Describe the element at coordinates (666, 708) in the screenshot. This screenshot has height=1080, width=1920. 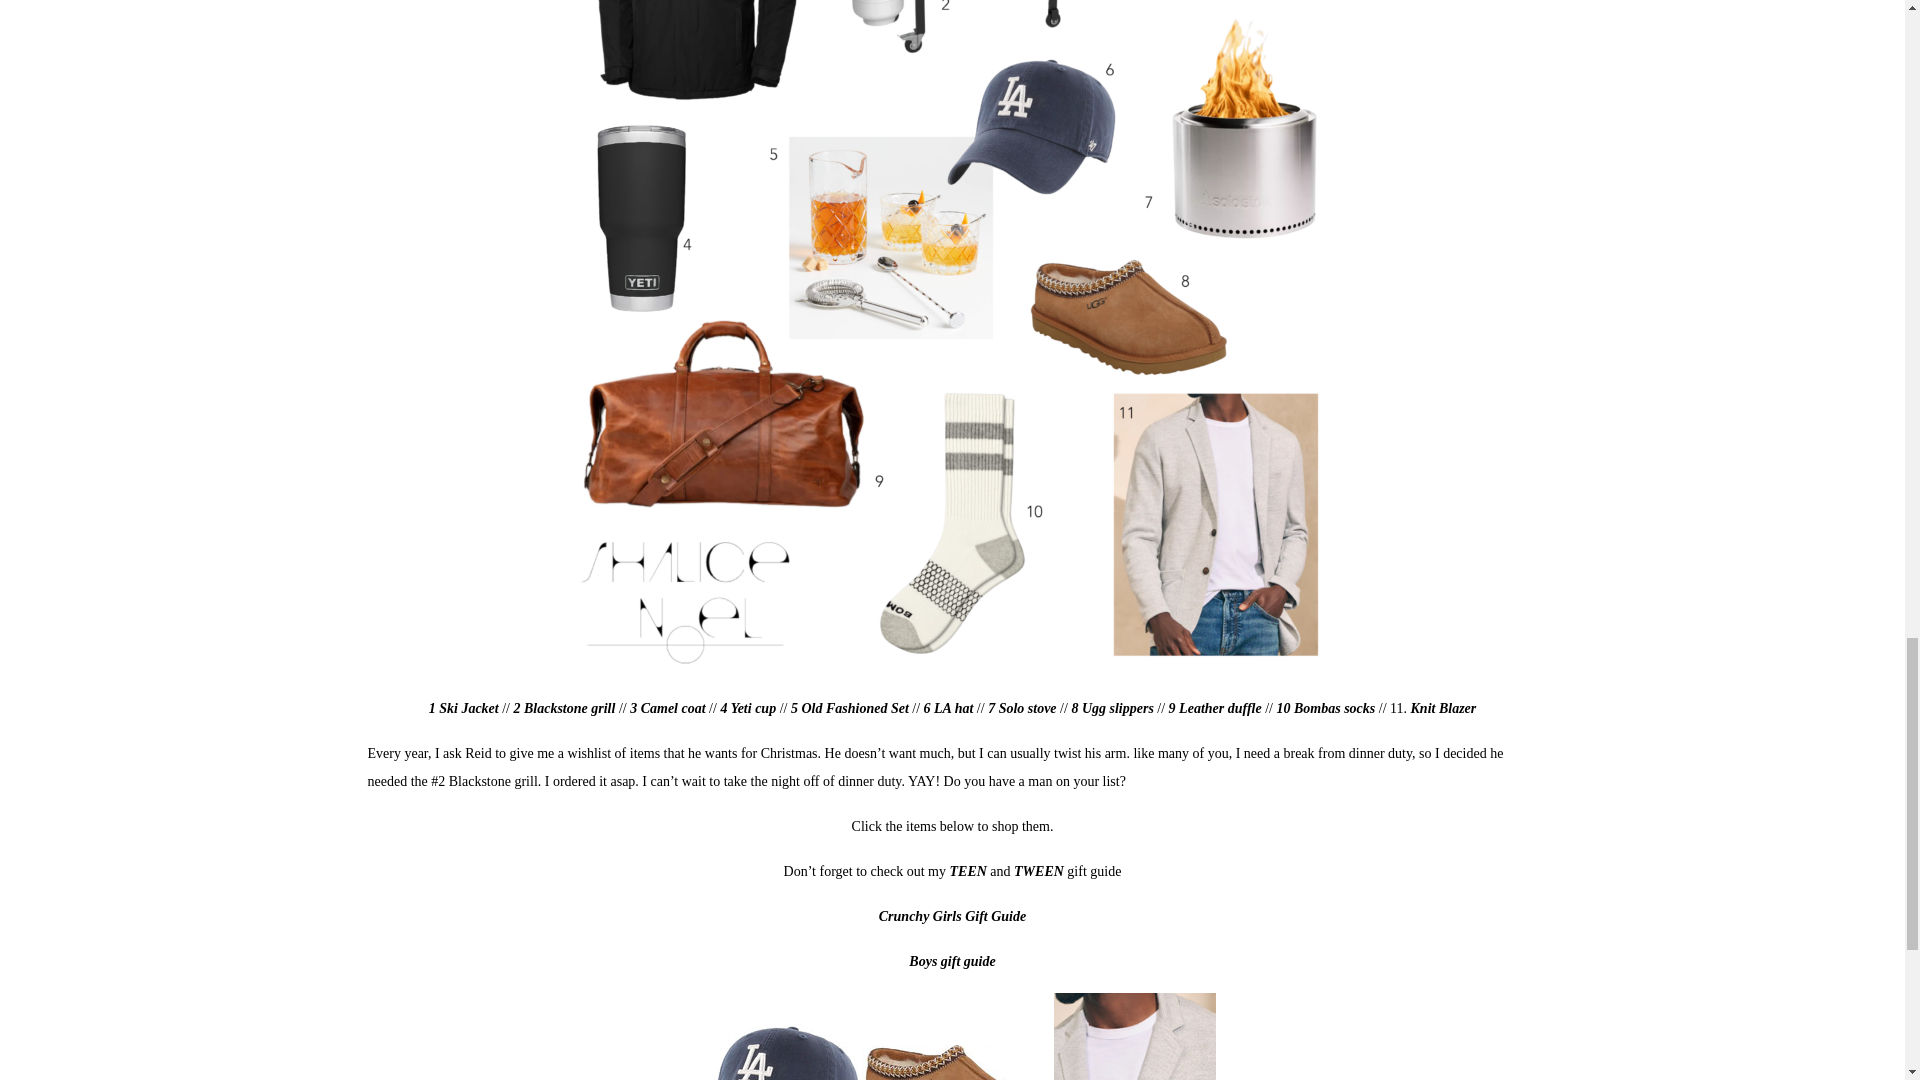
I see `3 Camel coat` at that location.